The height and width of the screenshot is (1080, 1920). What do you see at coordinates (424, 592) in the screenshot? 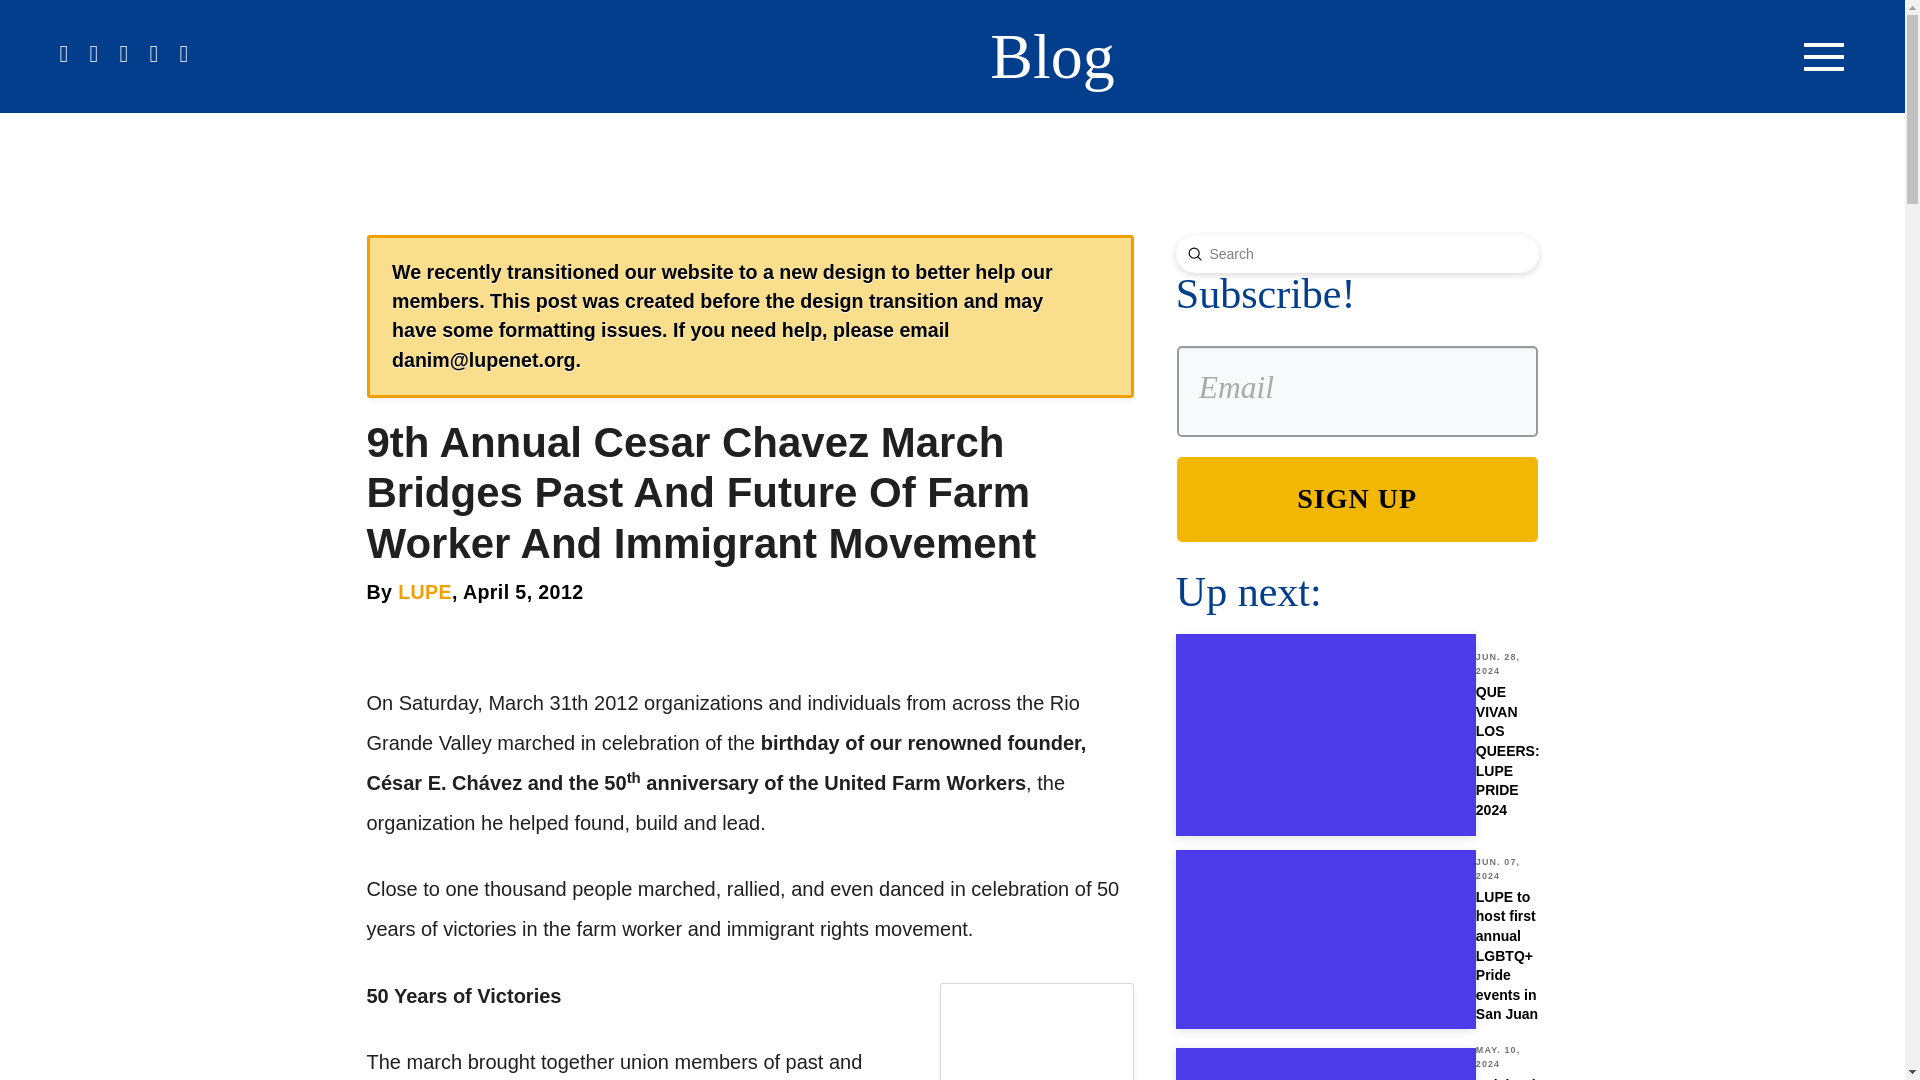
I see `Blog` at bounding box center [424, 592].